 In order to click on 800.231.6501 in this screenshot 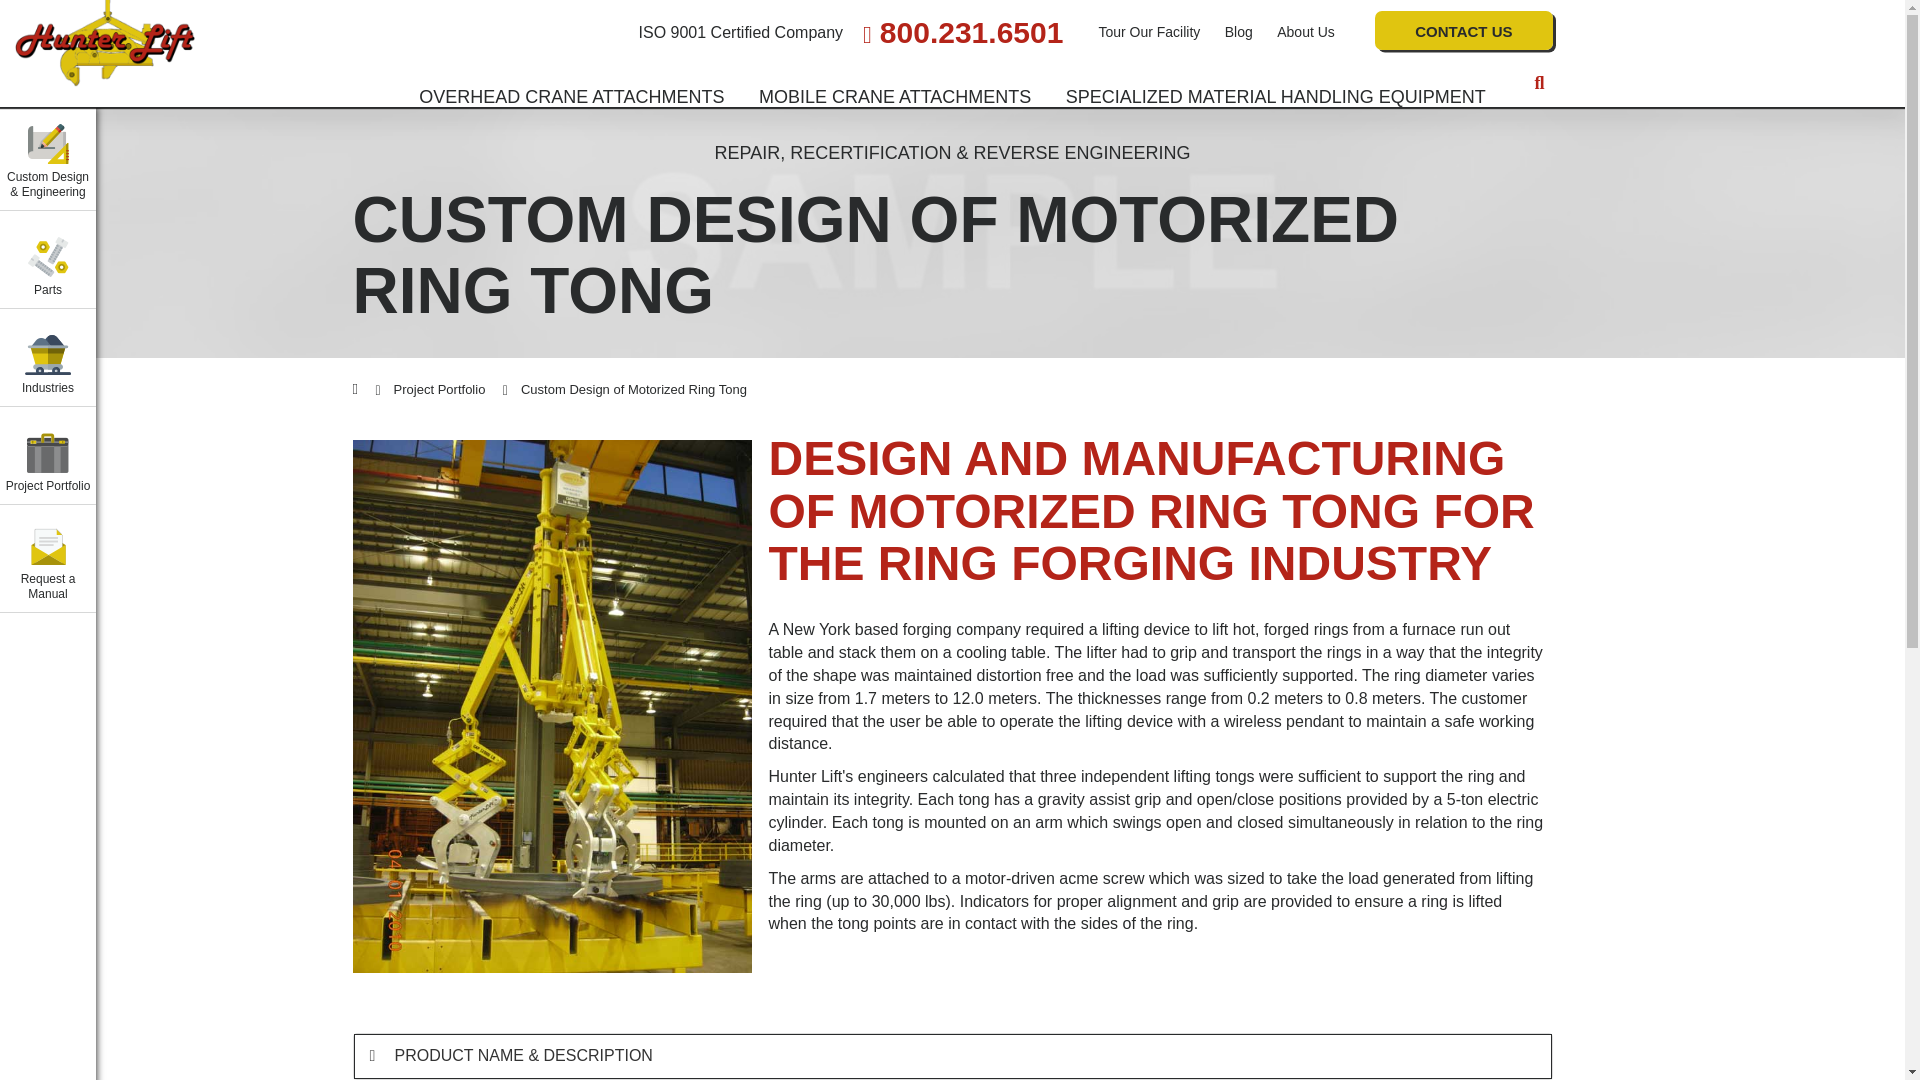, I will do `click(962, 33)`.